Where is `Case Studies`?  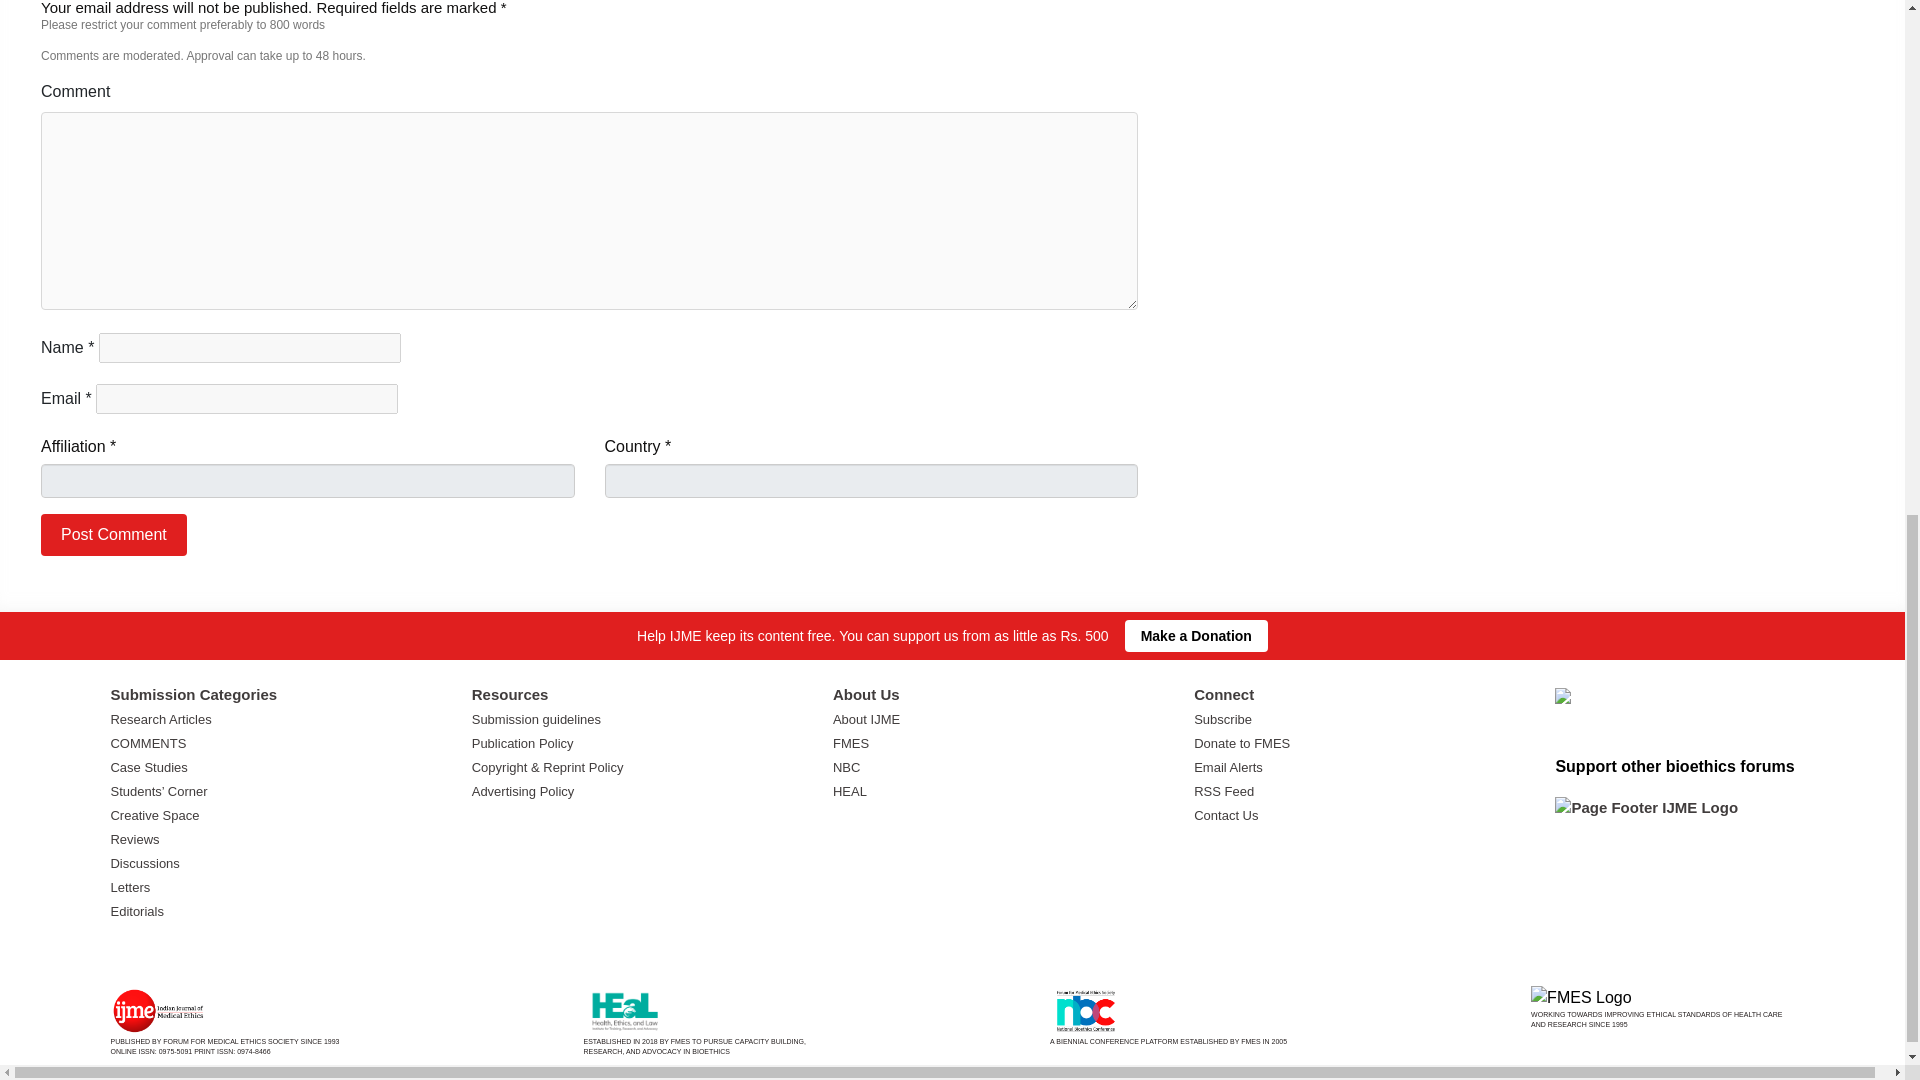 Case Studies is located at coordinates (148, 768).